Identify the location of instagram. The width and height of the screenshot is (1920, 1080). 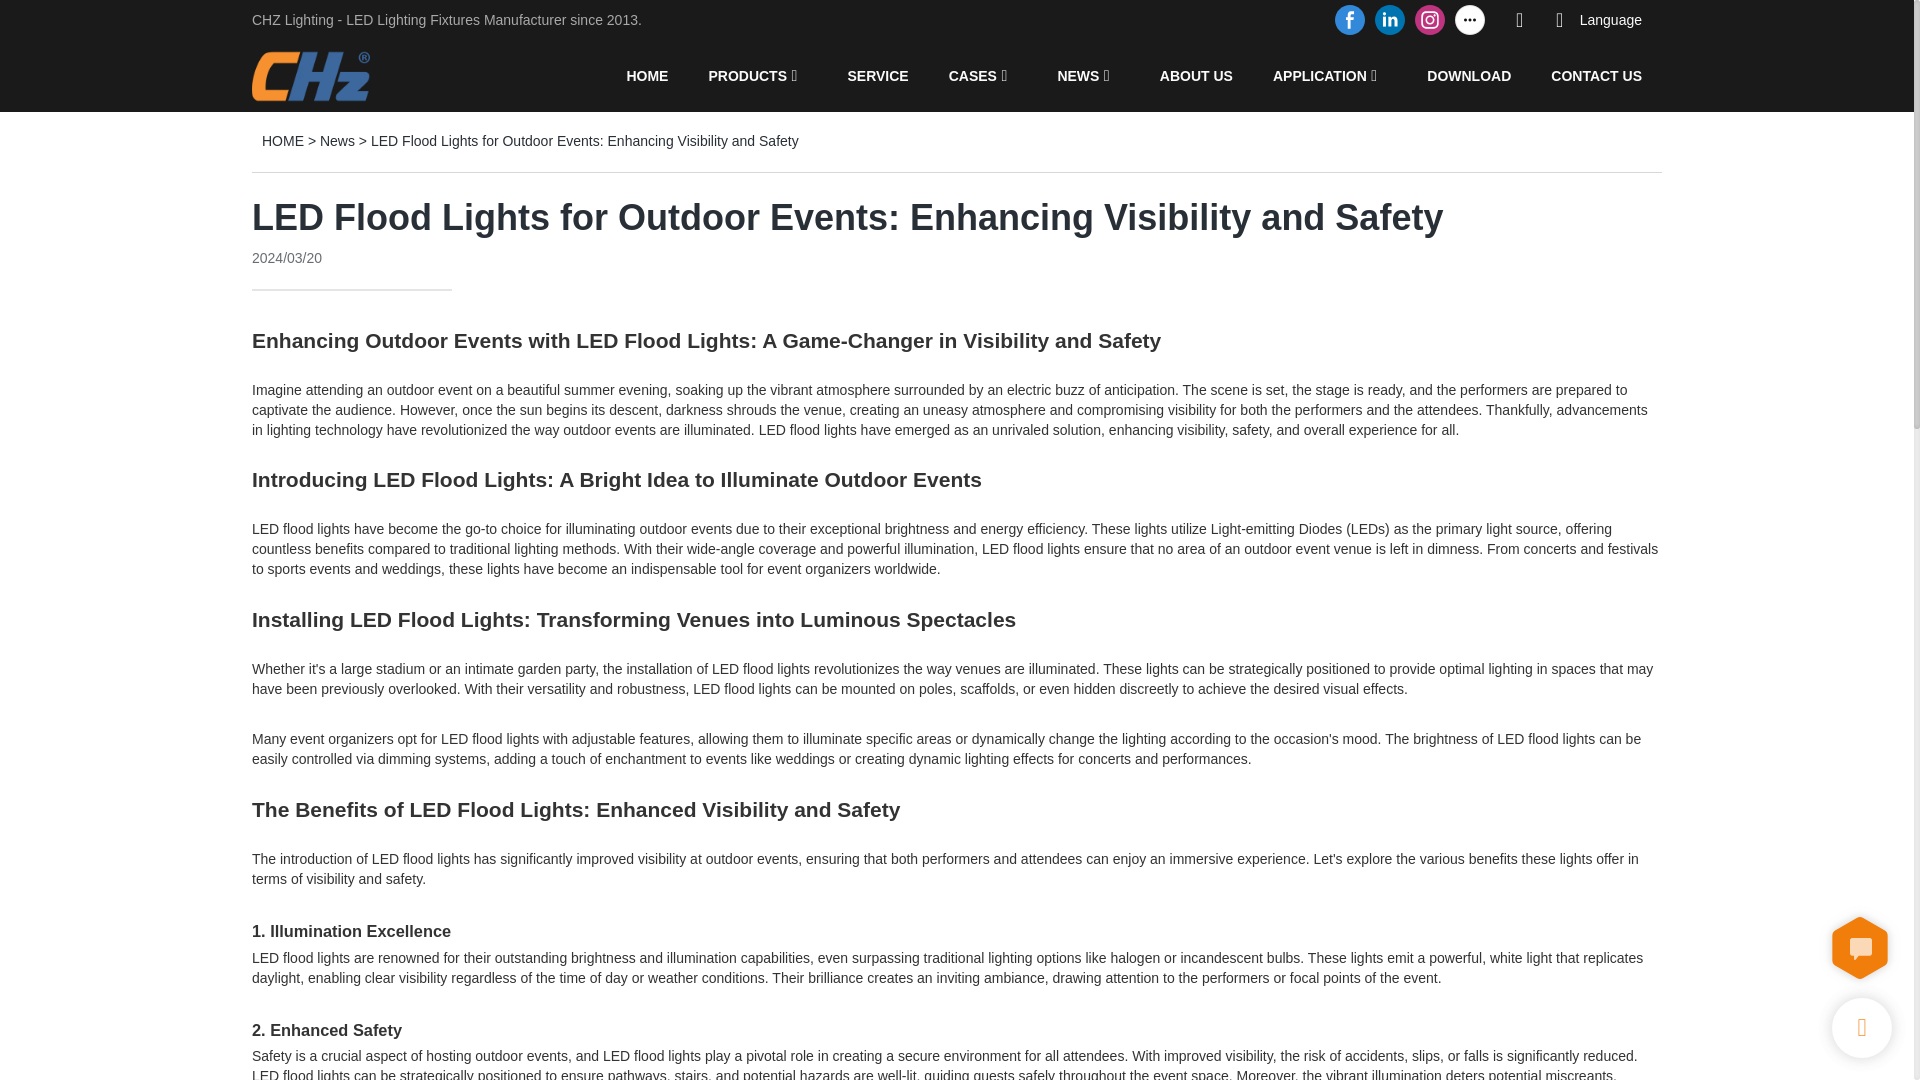
(1429, 20).